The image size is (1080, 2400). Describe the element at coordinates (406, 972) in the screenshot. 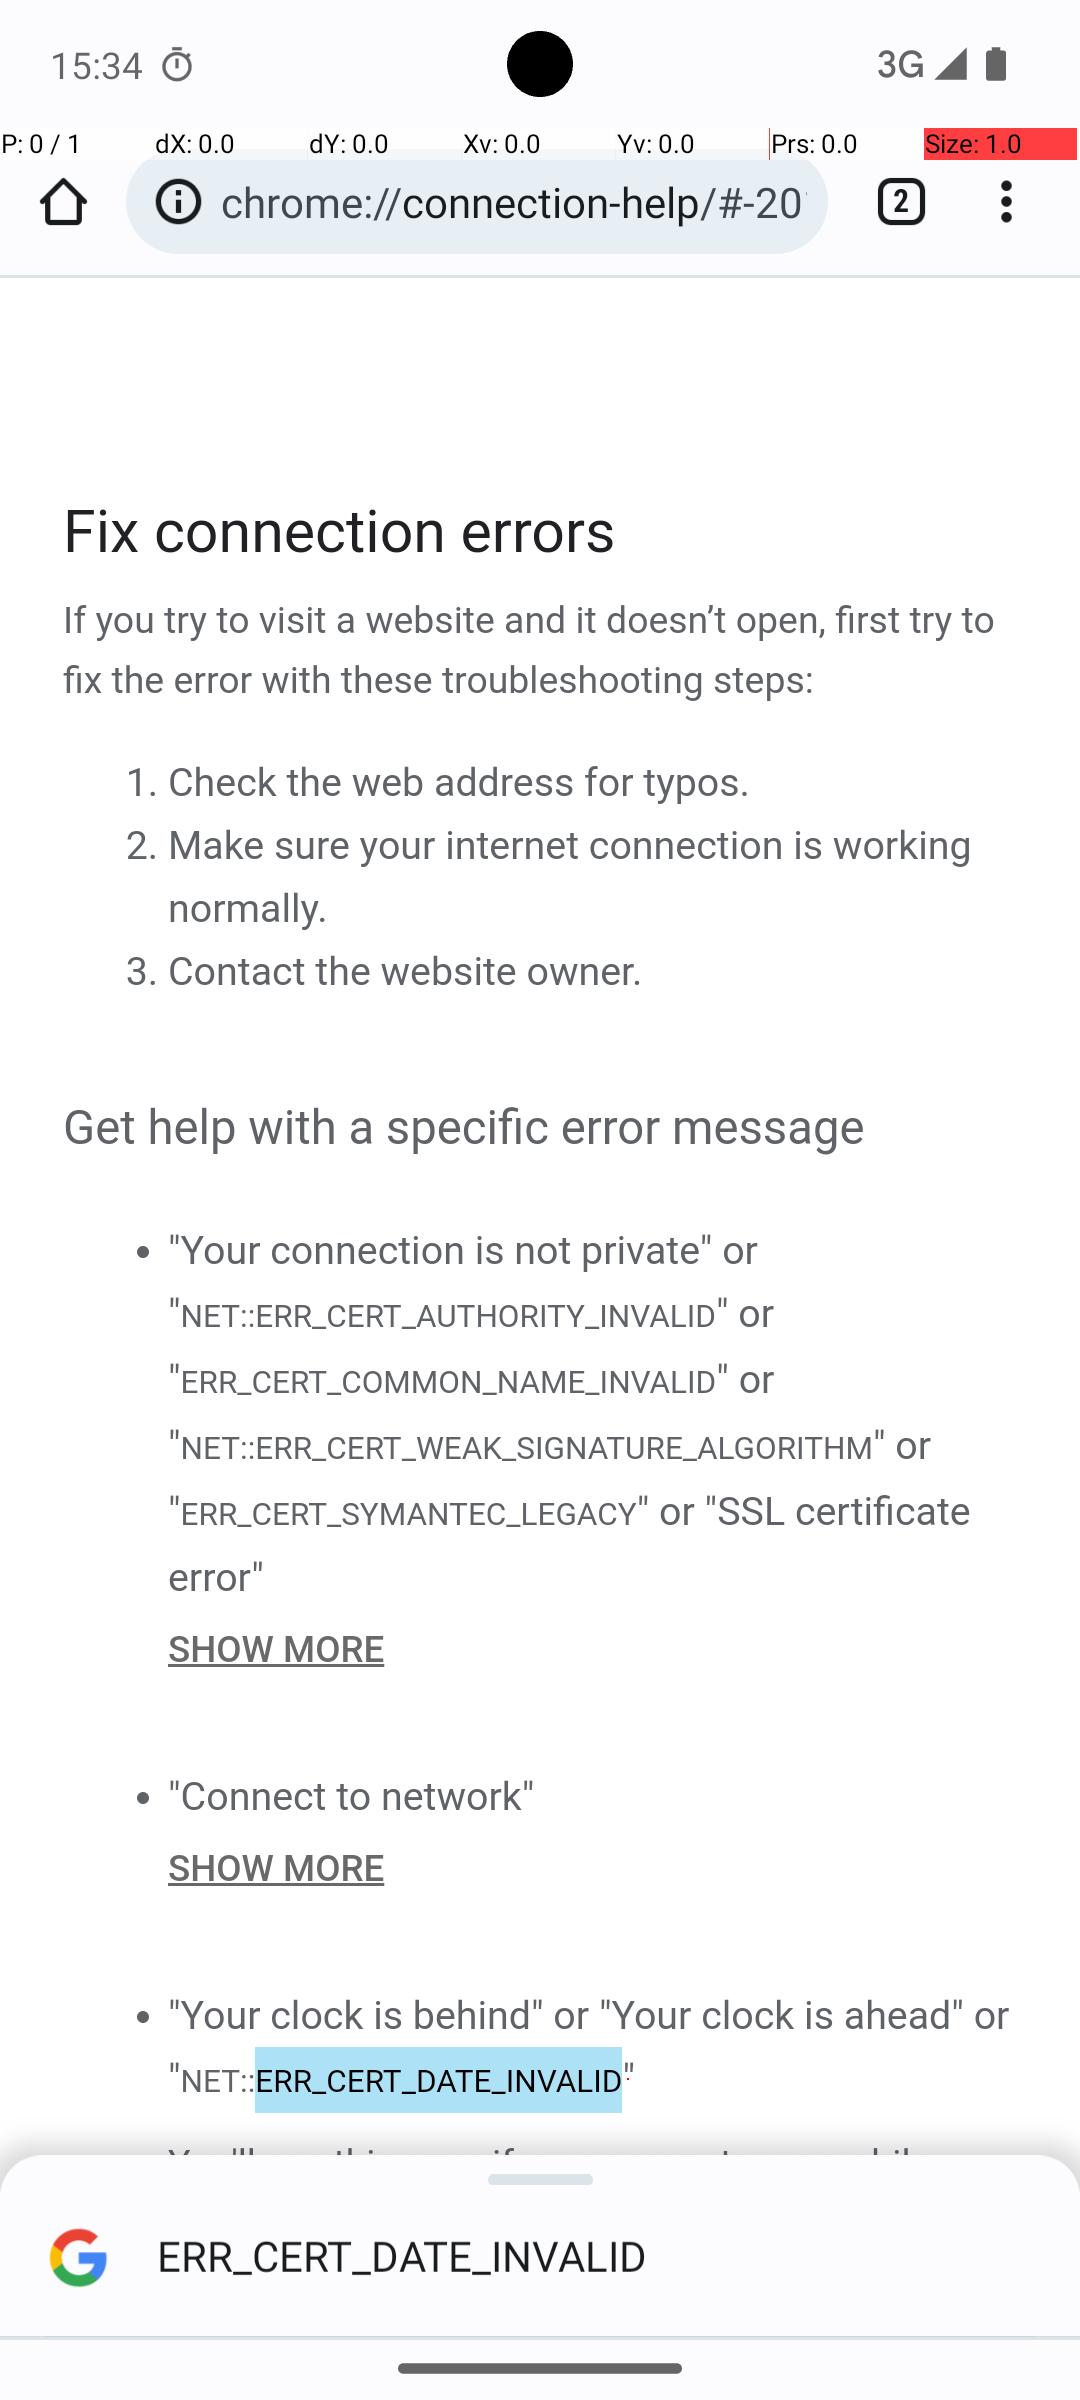

I see `Contact the website owner.` at that location.